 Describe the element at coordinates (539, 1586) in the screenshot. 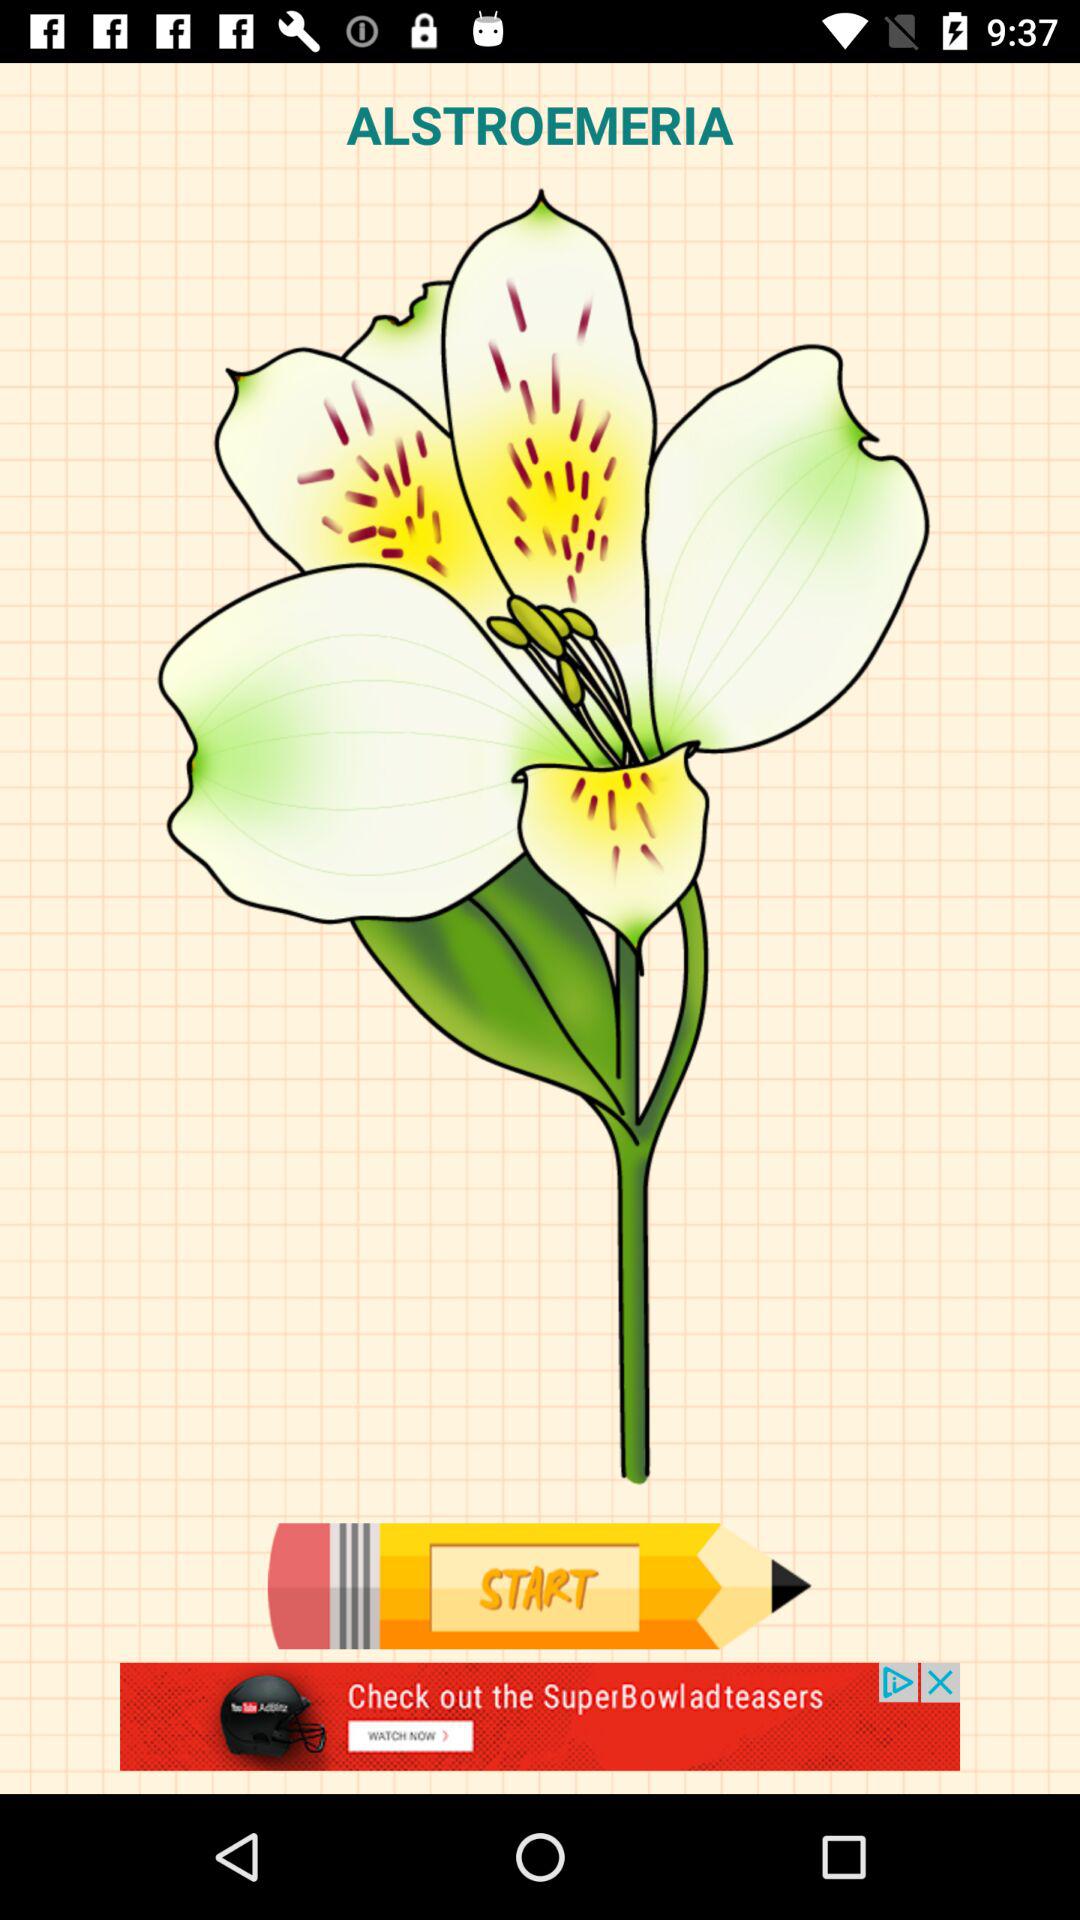

I see `start to draw` at that location.